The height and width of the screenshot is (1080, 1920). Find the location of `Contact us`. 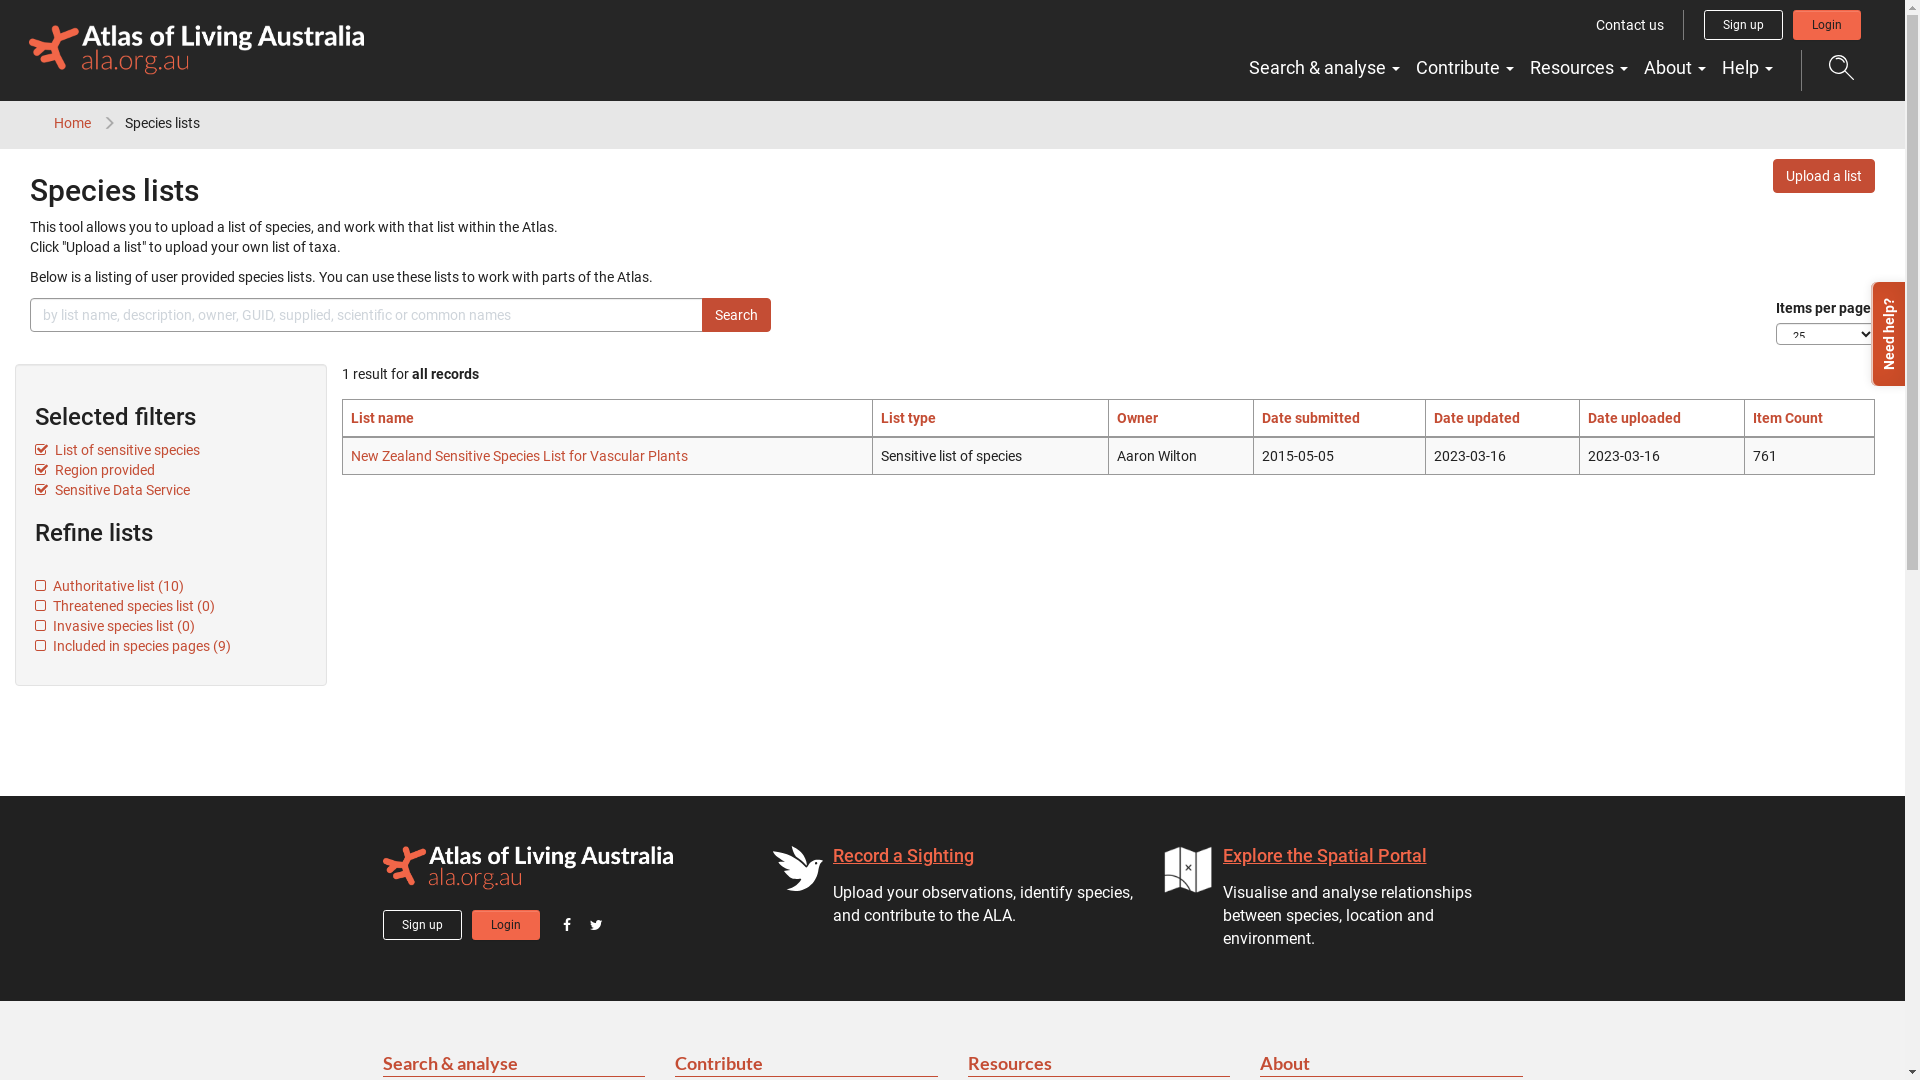

Contact us is located at coordinates (1630, 25).